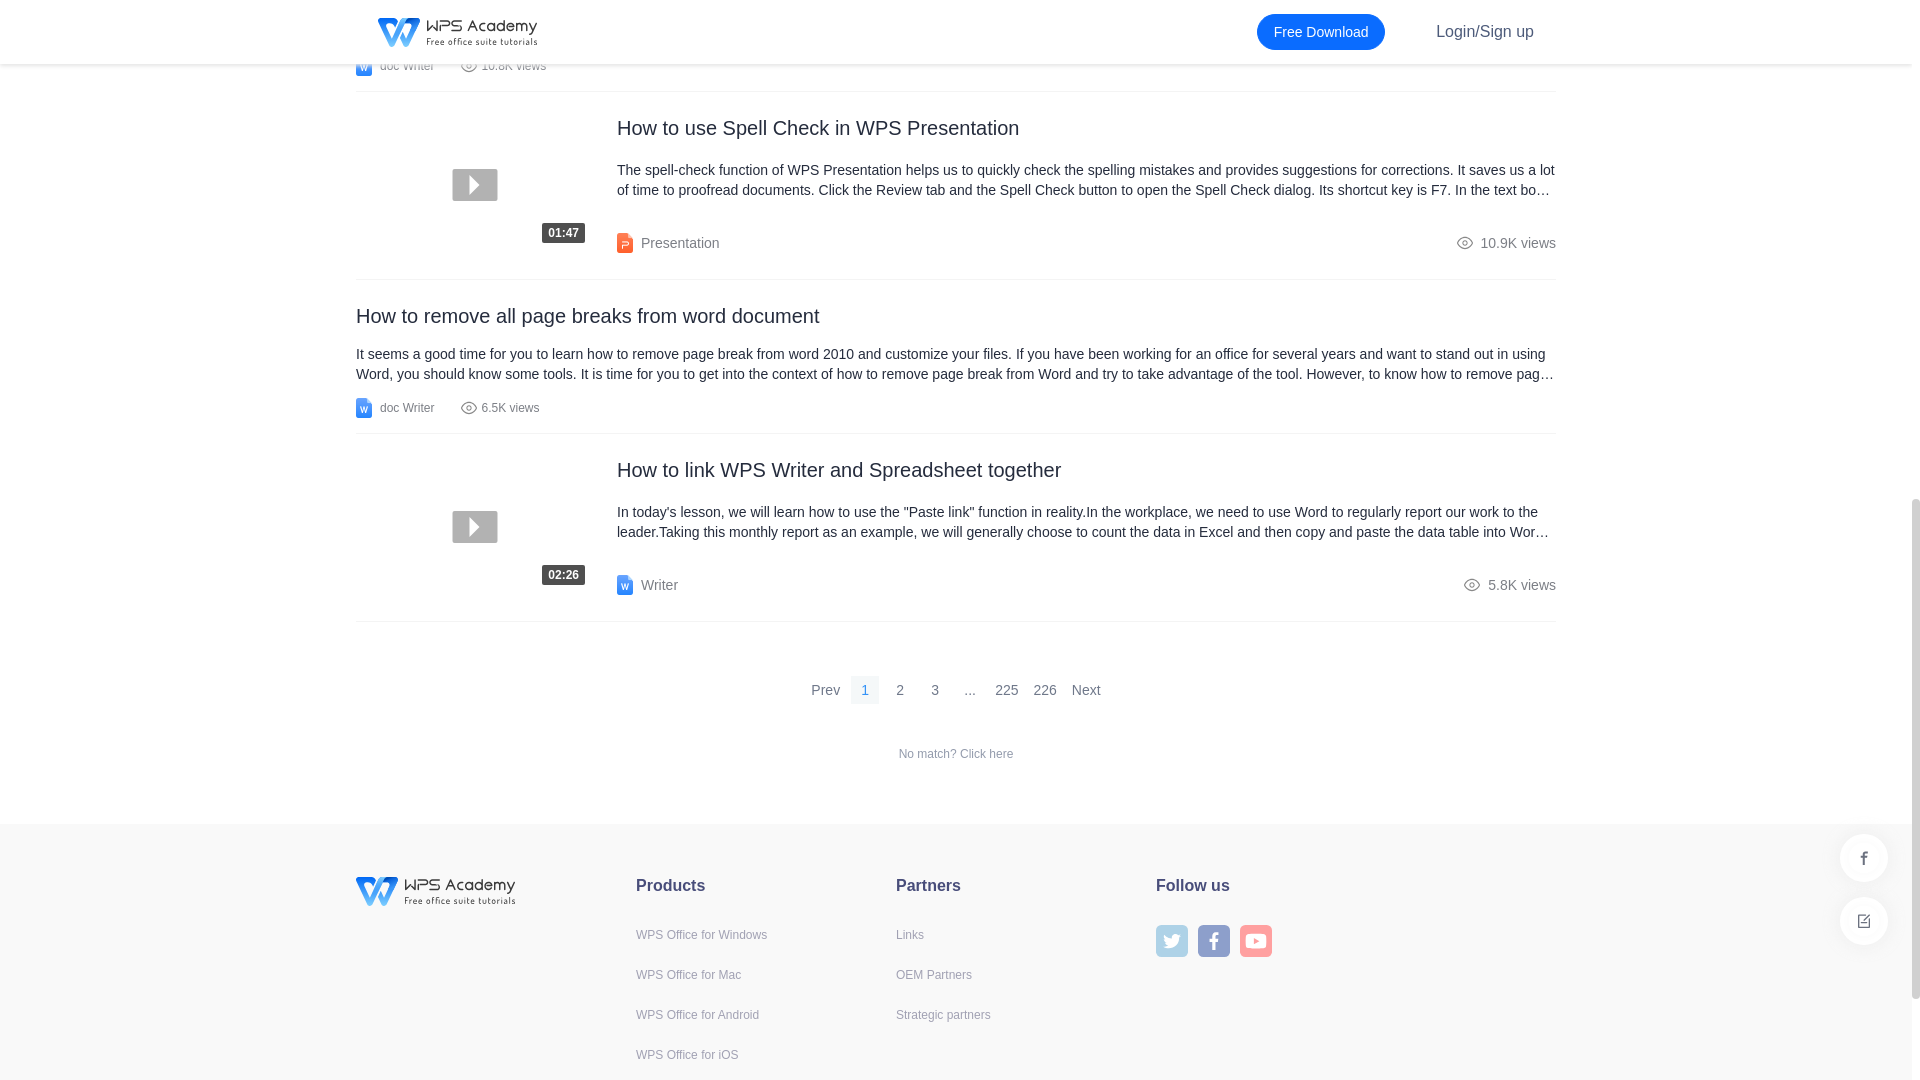 This screenshot has height=1080, width=1920. I want to click on 226, so click(1045, 690).